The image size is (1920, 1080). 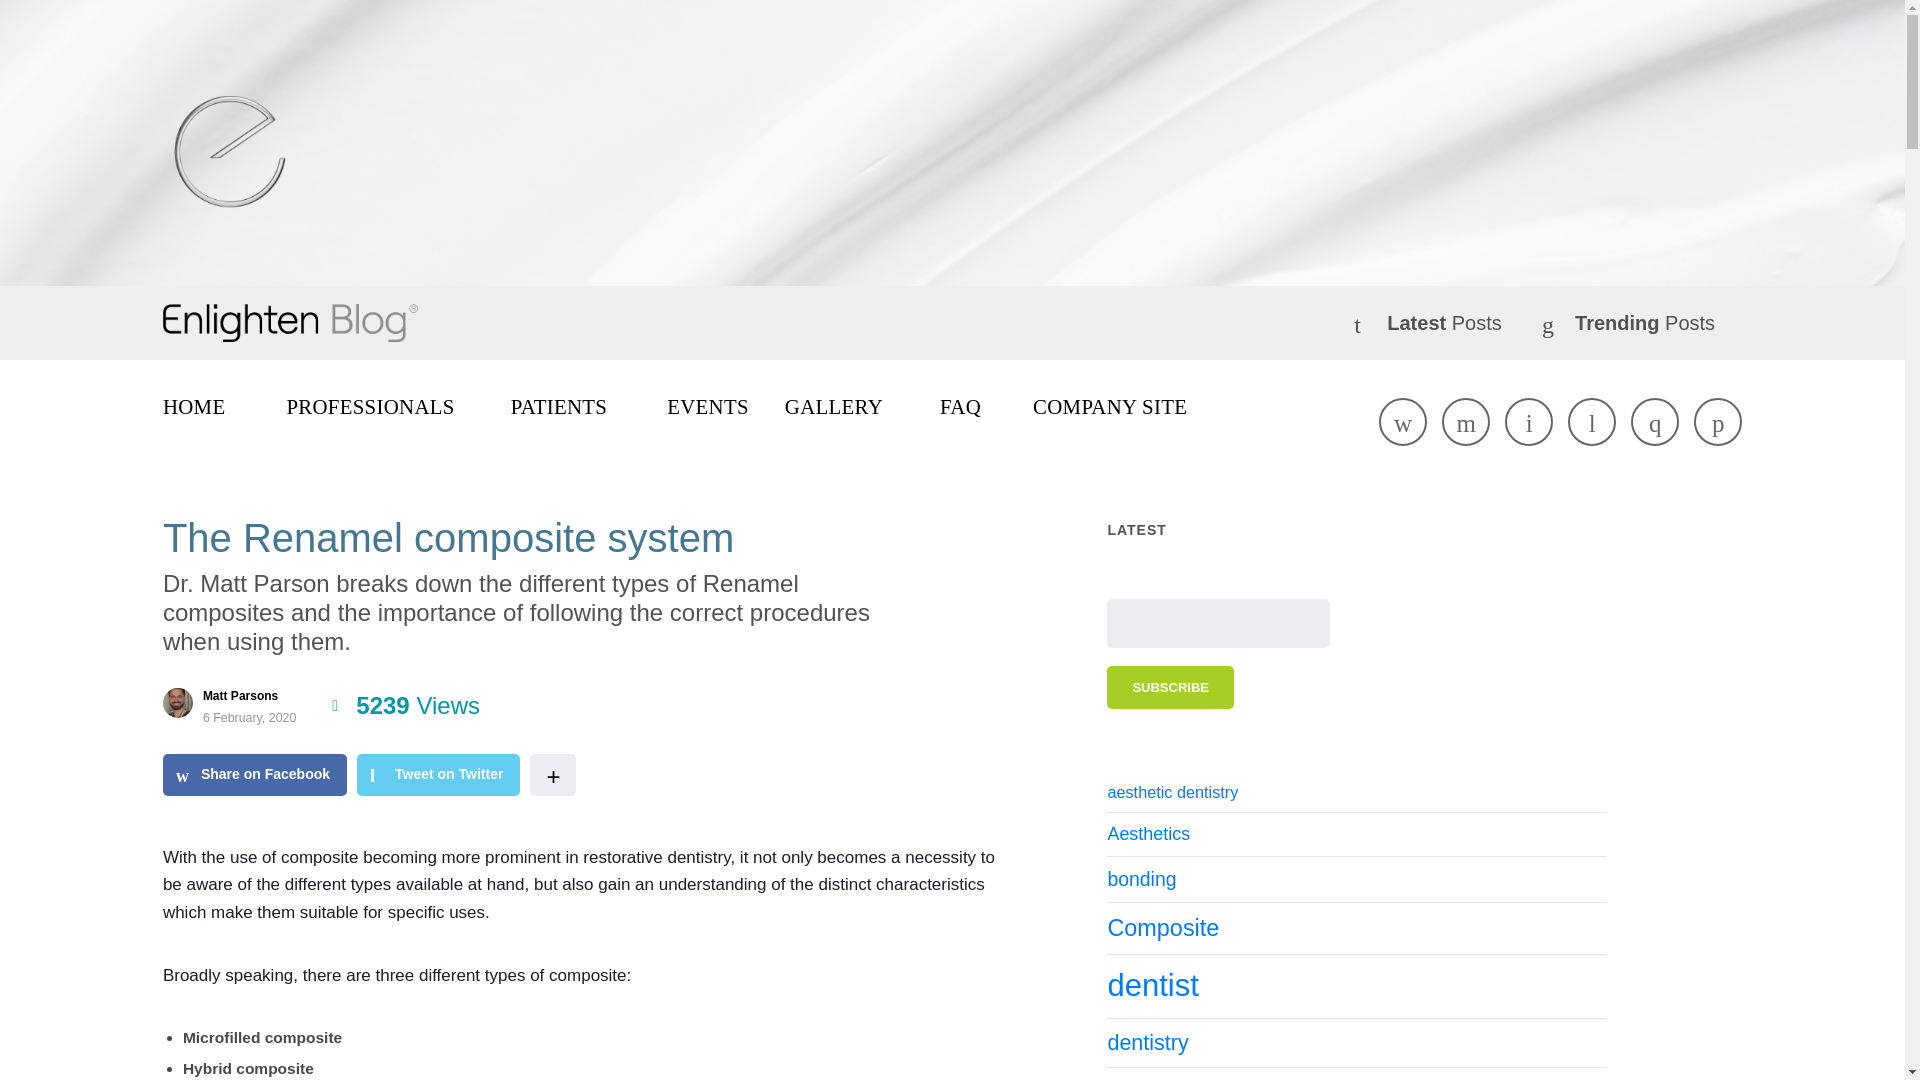 I want to click on Latest Posts, so click(x=1444, y=323).